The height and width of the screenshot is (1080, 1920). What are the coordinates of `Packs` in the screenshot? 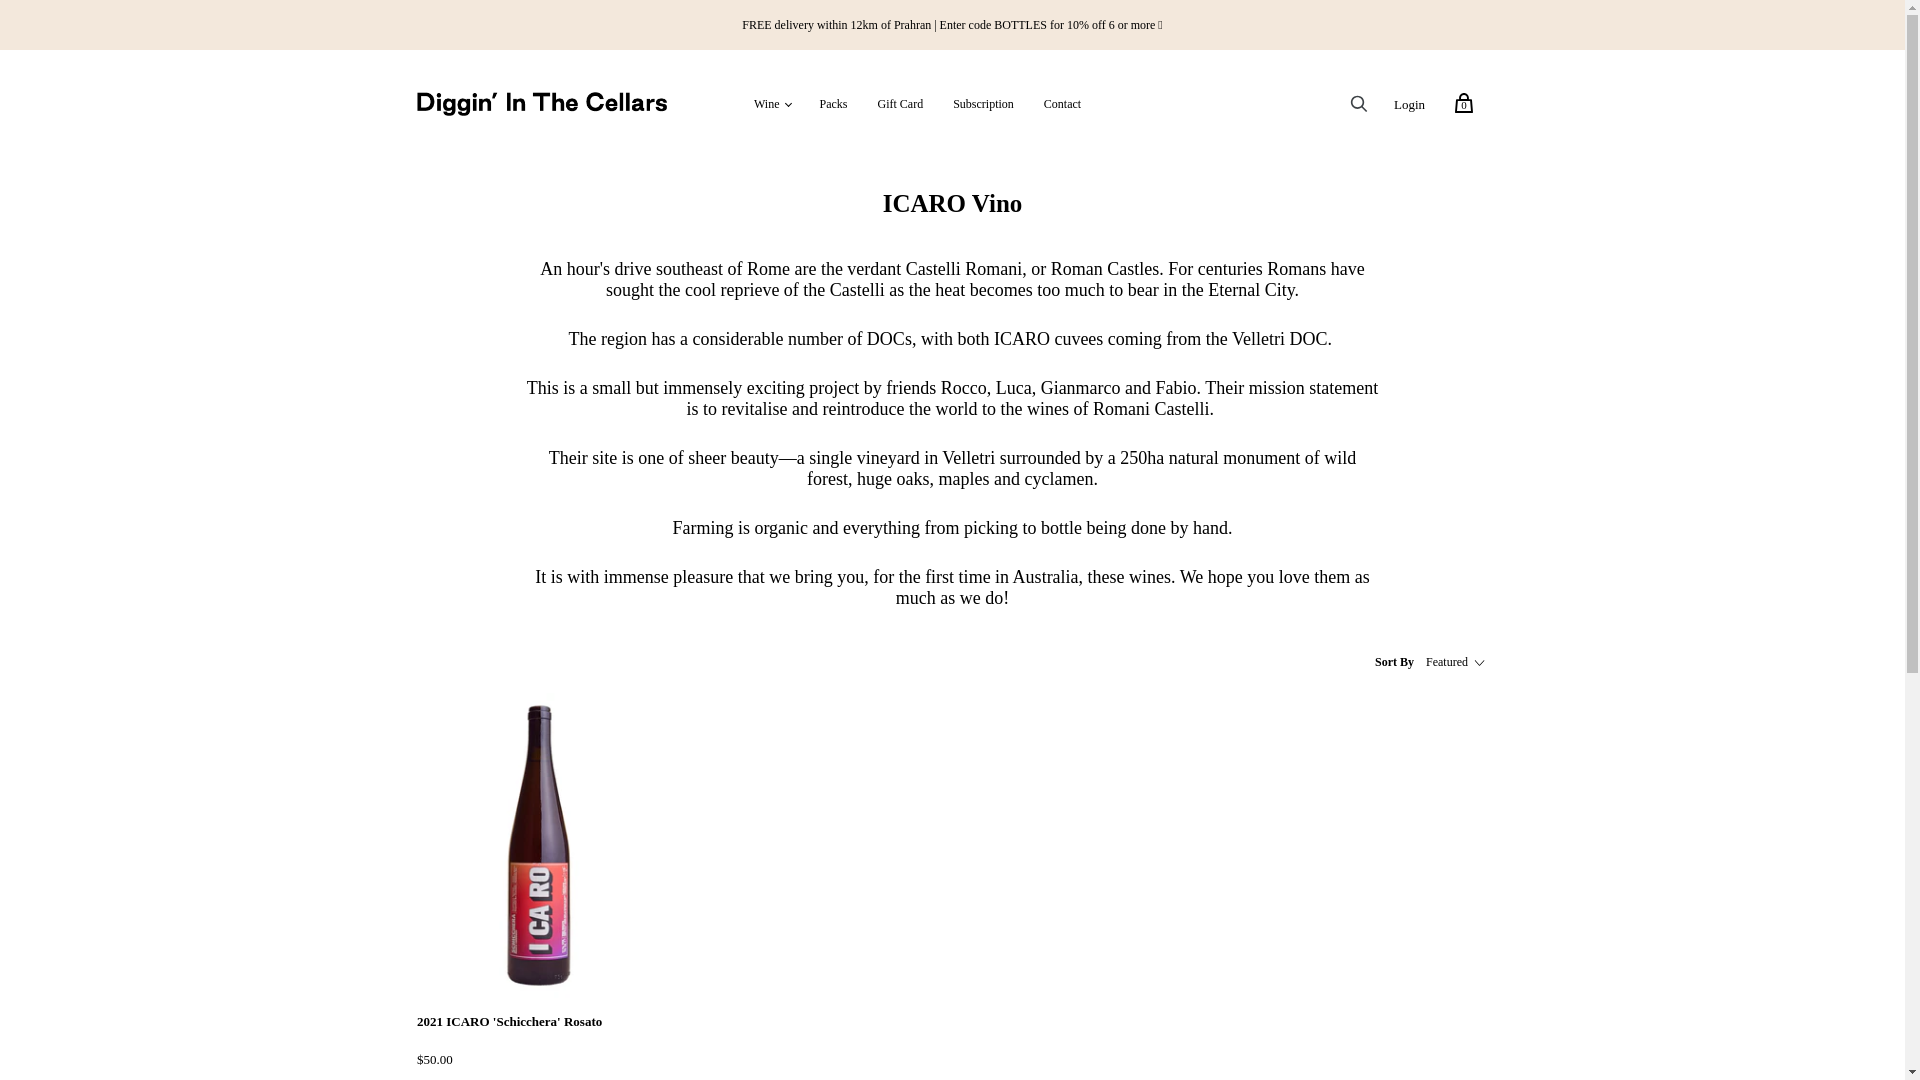 It's located at (833, 105).